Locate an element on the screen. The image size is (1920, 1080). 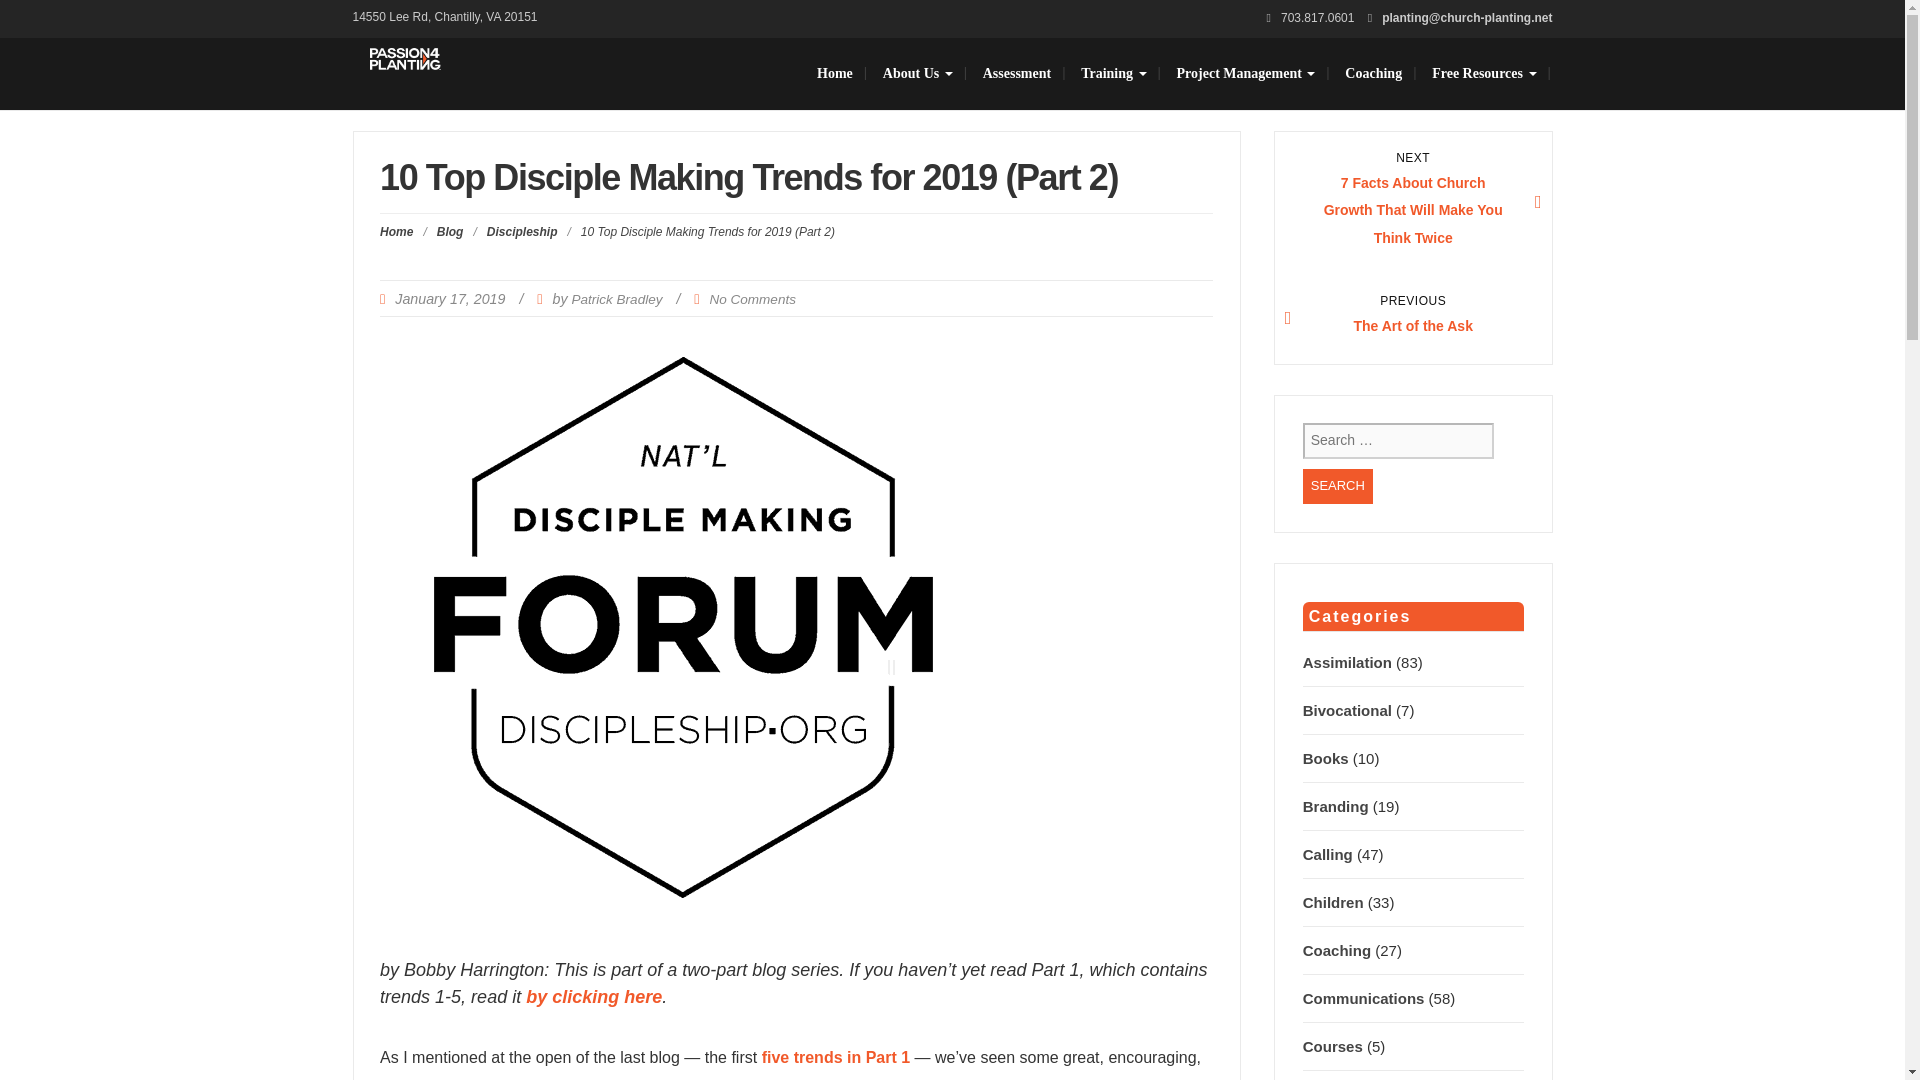
Assessment is located at coordinates (1338, 486).